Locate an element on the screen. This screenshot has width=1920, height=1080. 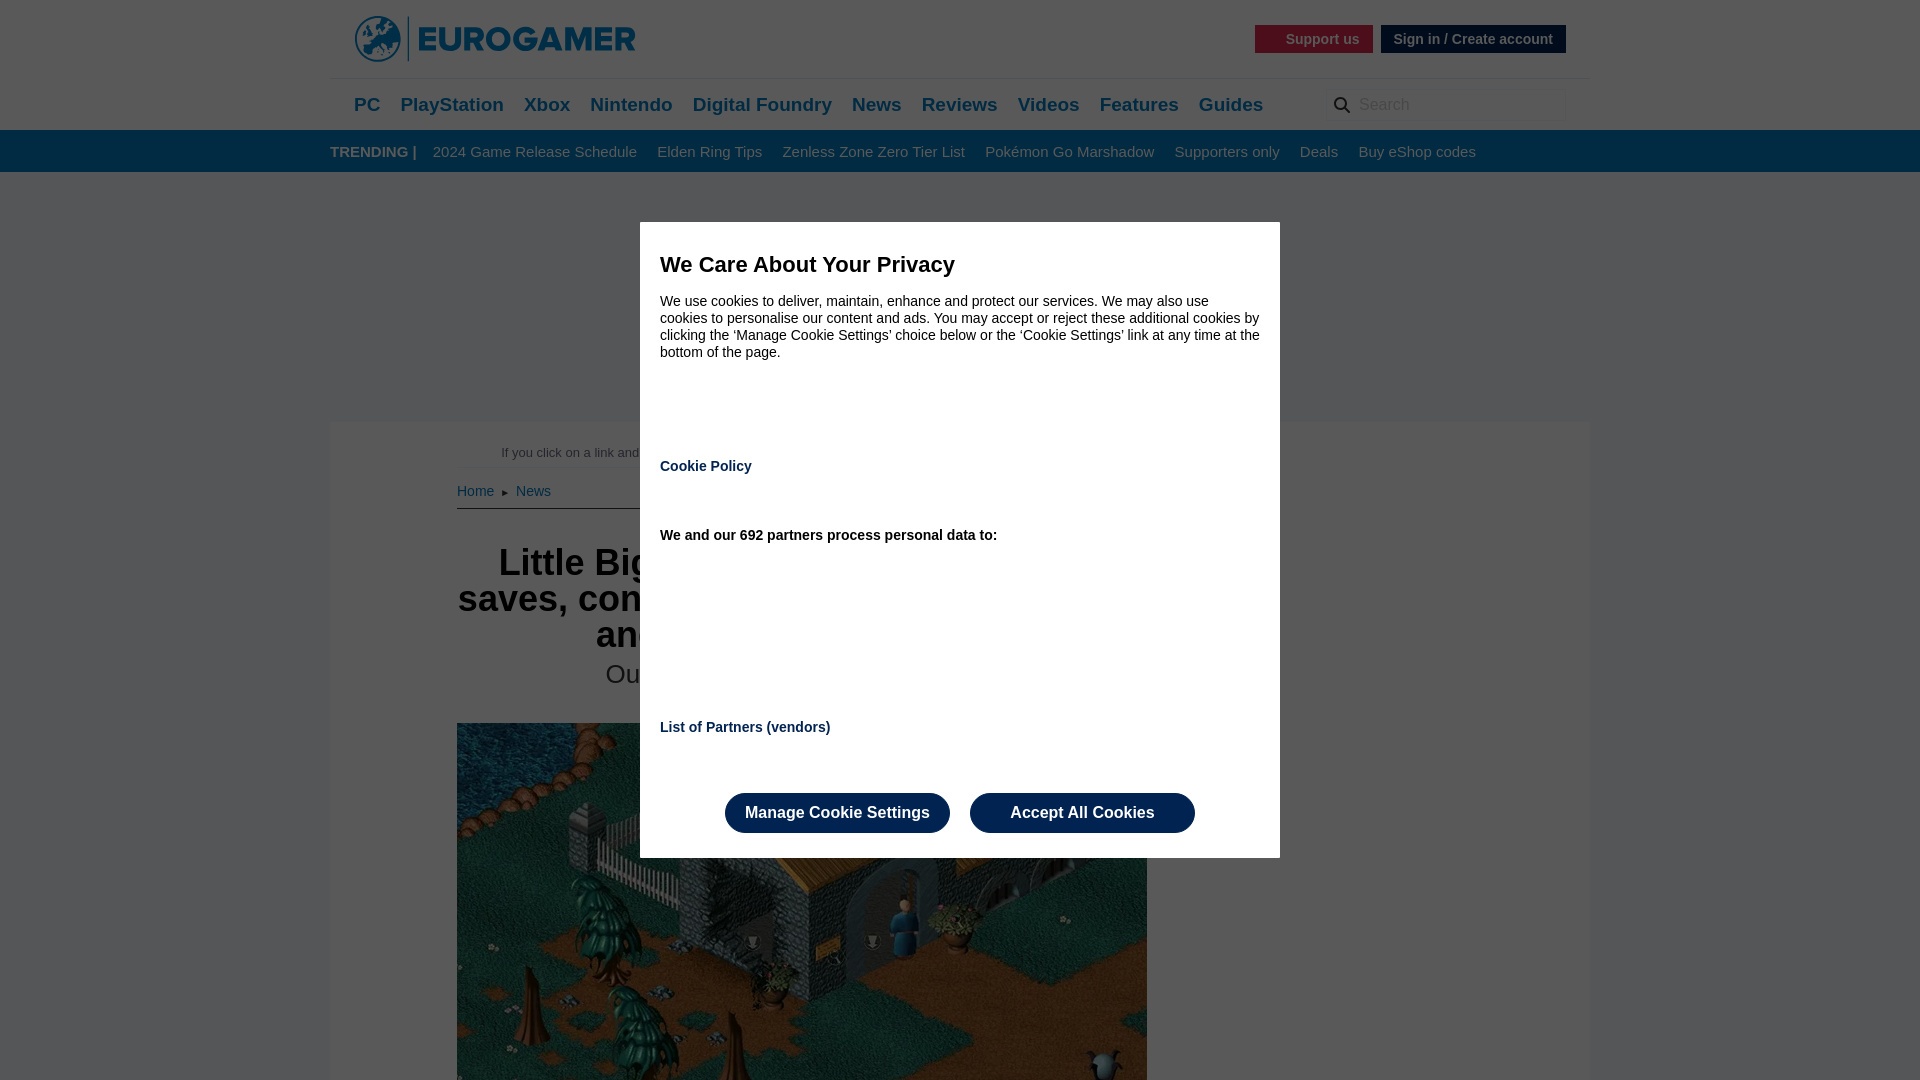
Videos is located at coordinates (1048, 104).